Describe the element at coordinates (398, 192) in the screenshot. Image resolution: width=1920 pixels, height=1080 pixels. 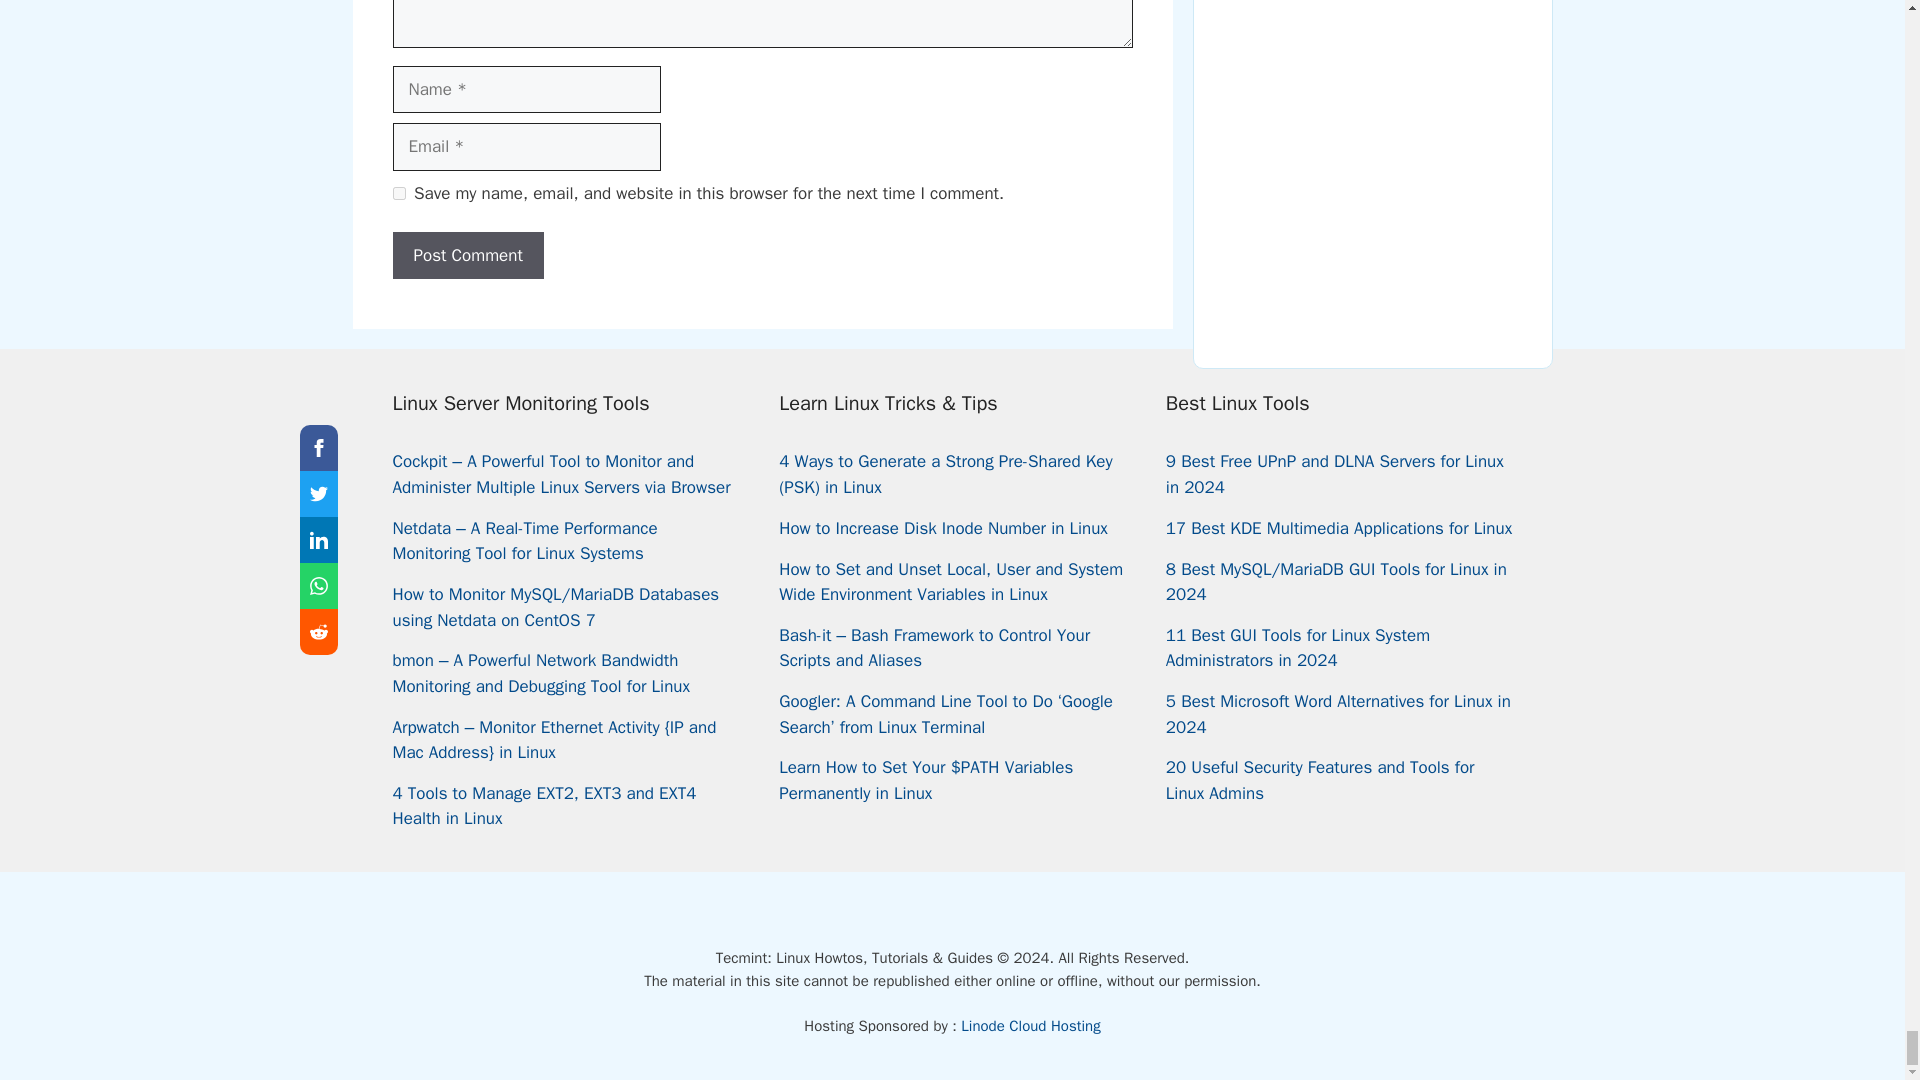
I see `yes` at that location.